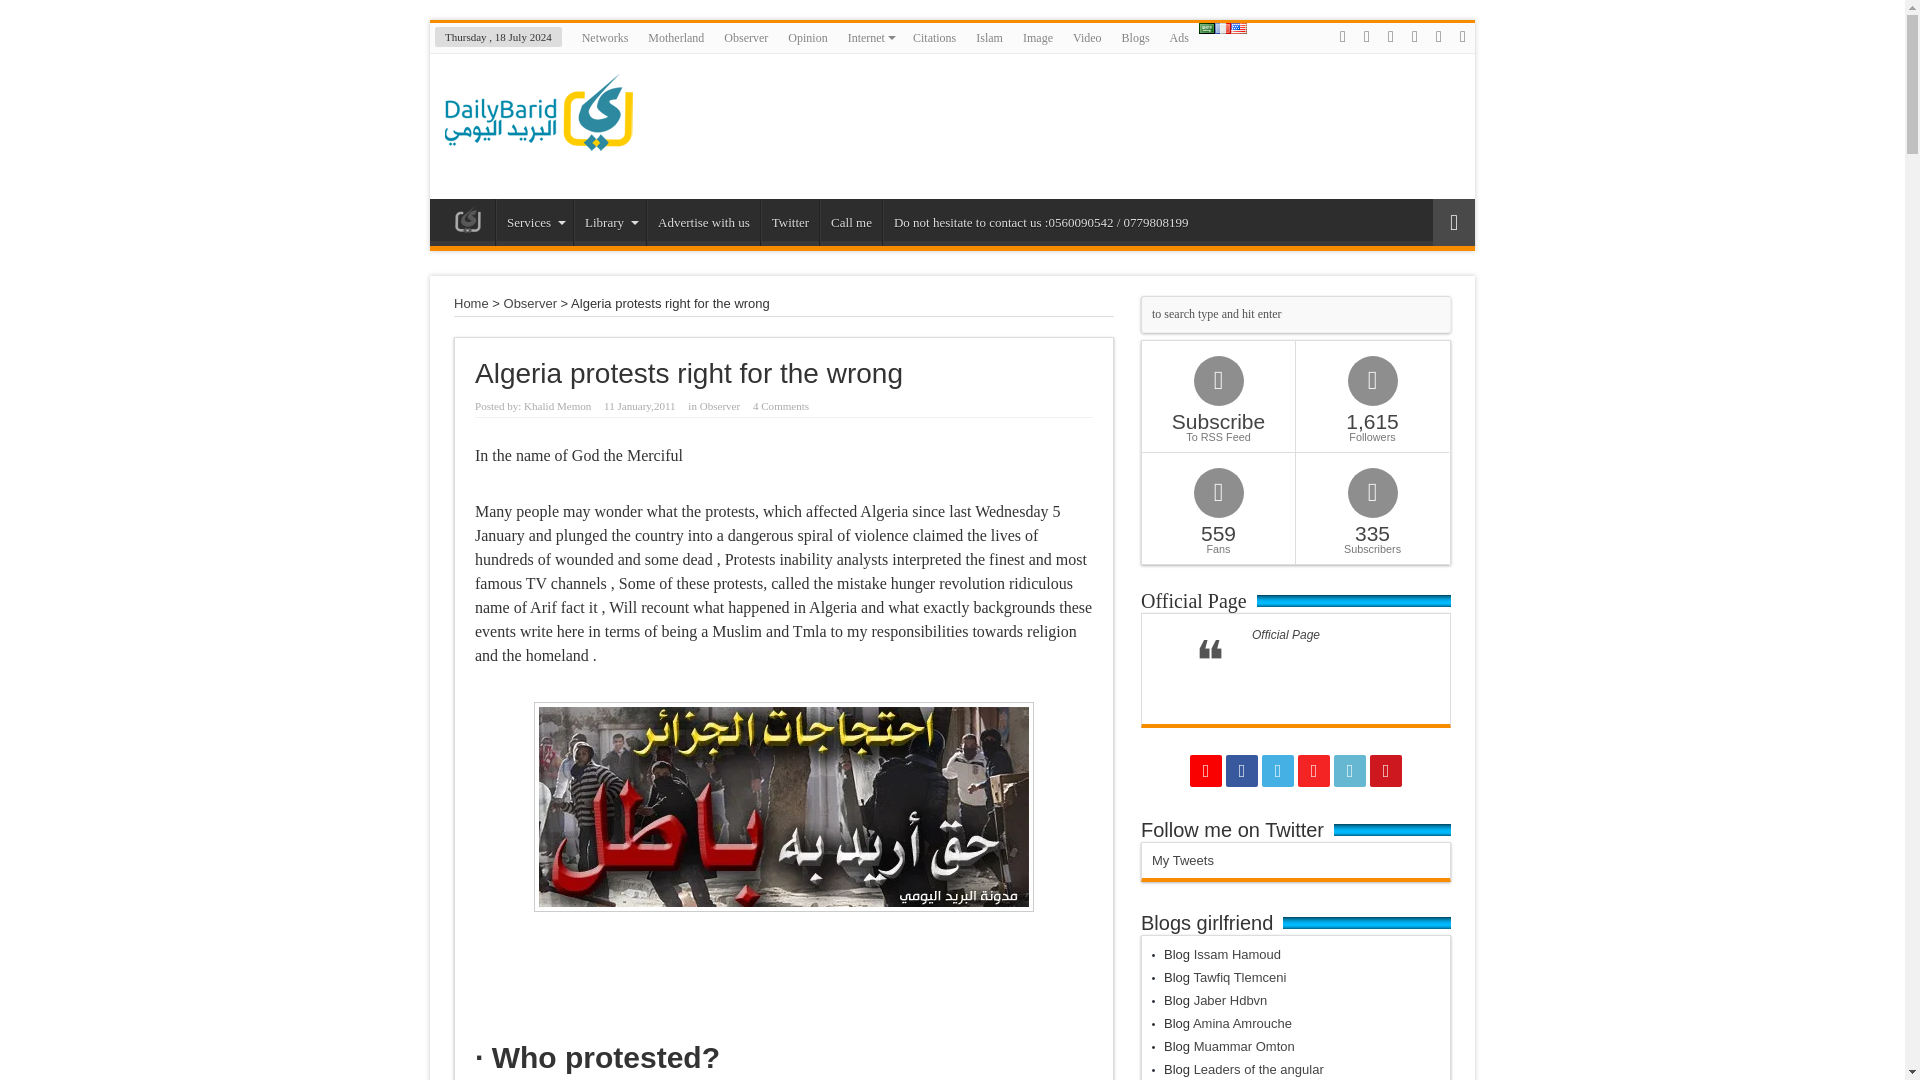  Describe the element at coordinates (870, 37) in the screenshot. I see `Internet` at that location.